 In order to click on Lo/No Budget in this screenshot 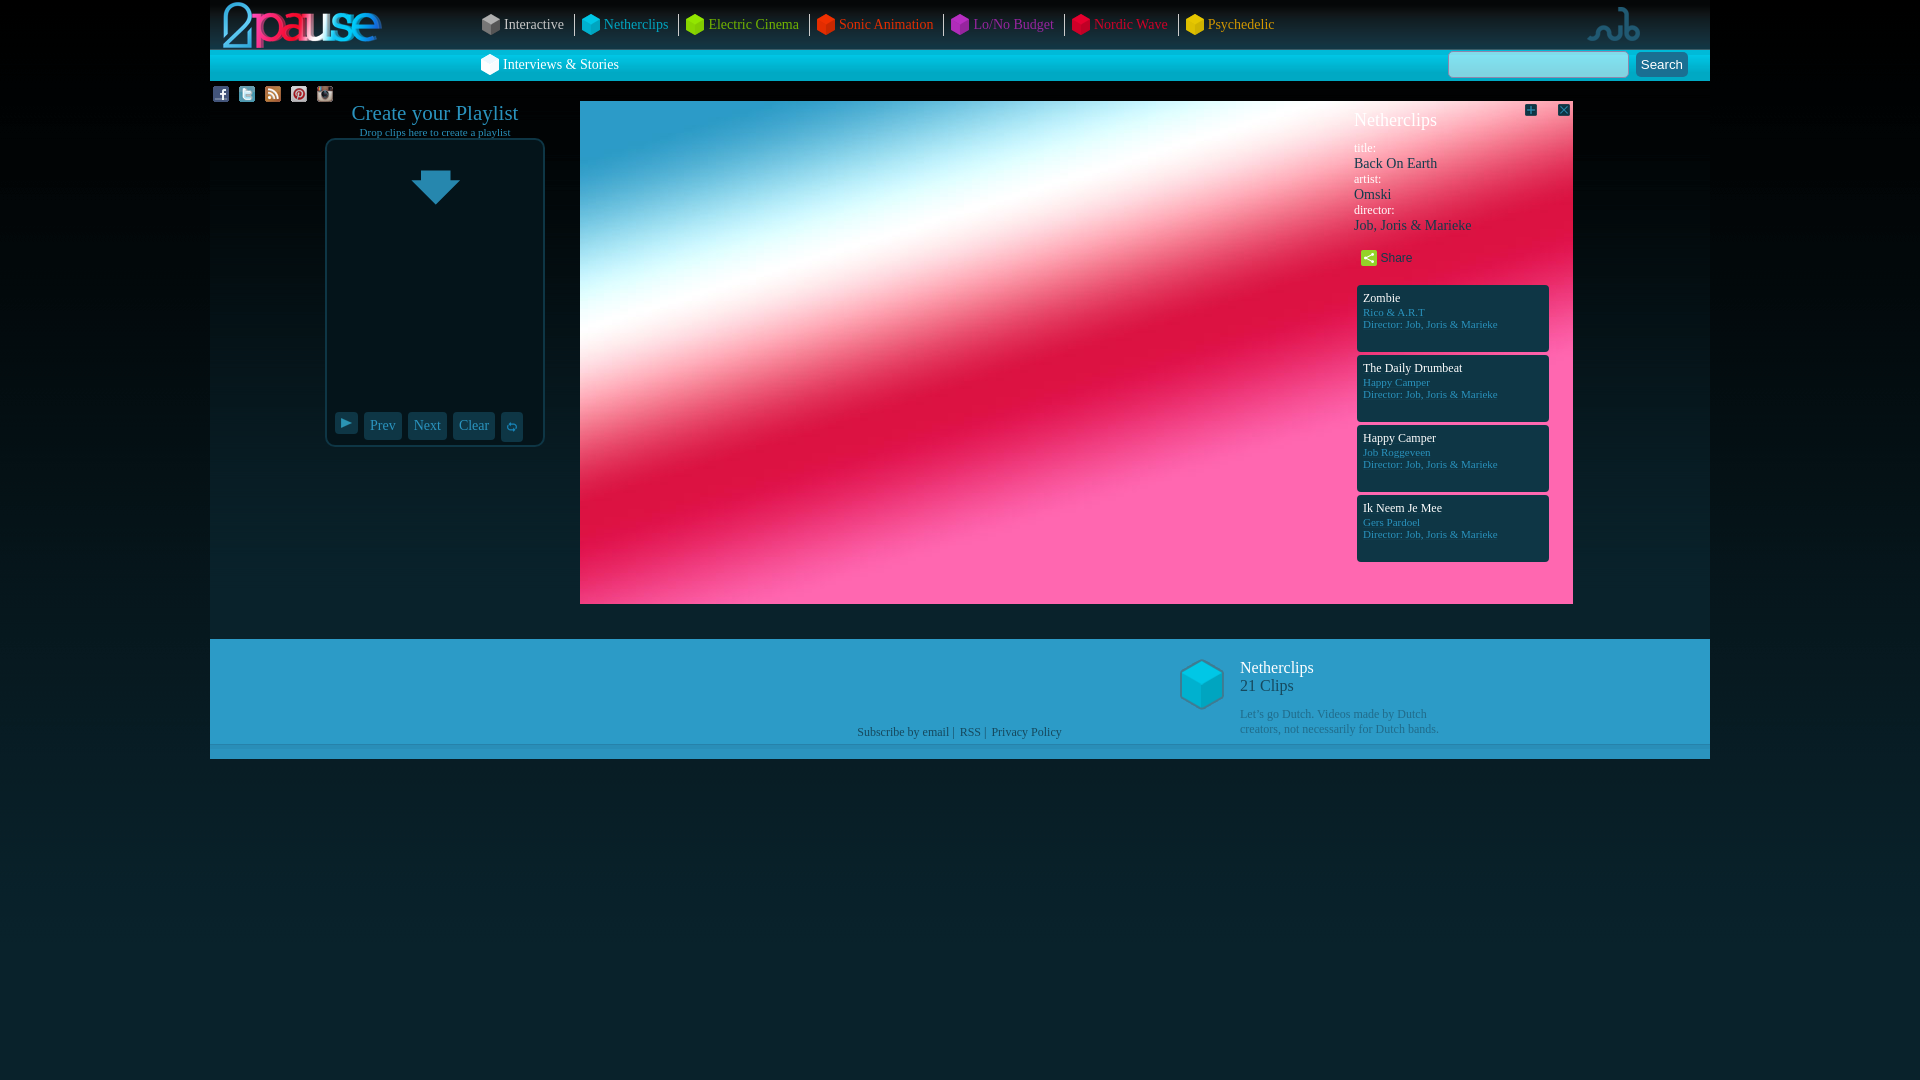, I will do `click(1013, 24)`.